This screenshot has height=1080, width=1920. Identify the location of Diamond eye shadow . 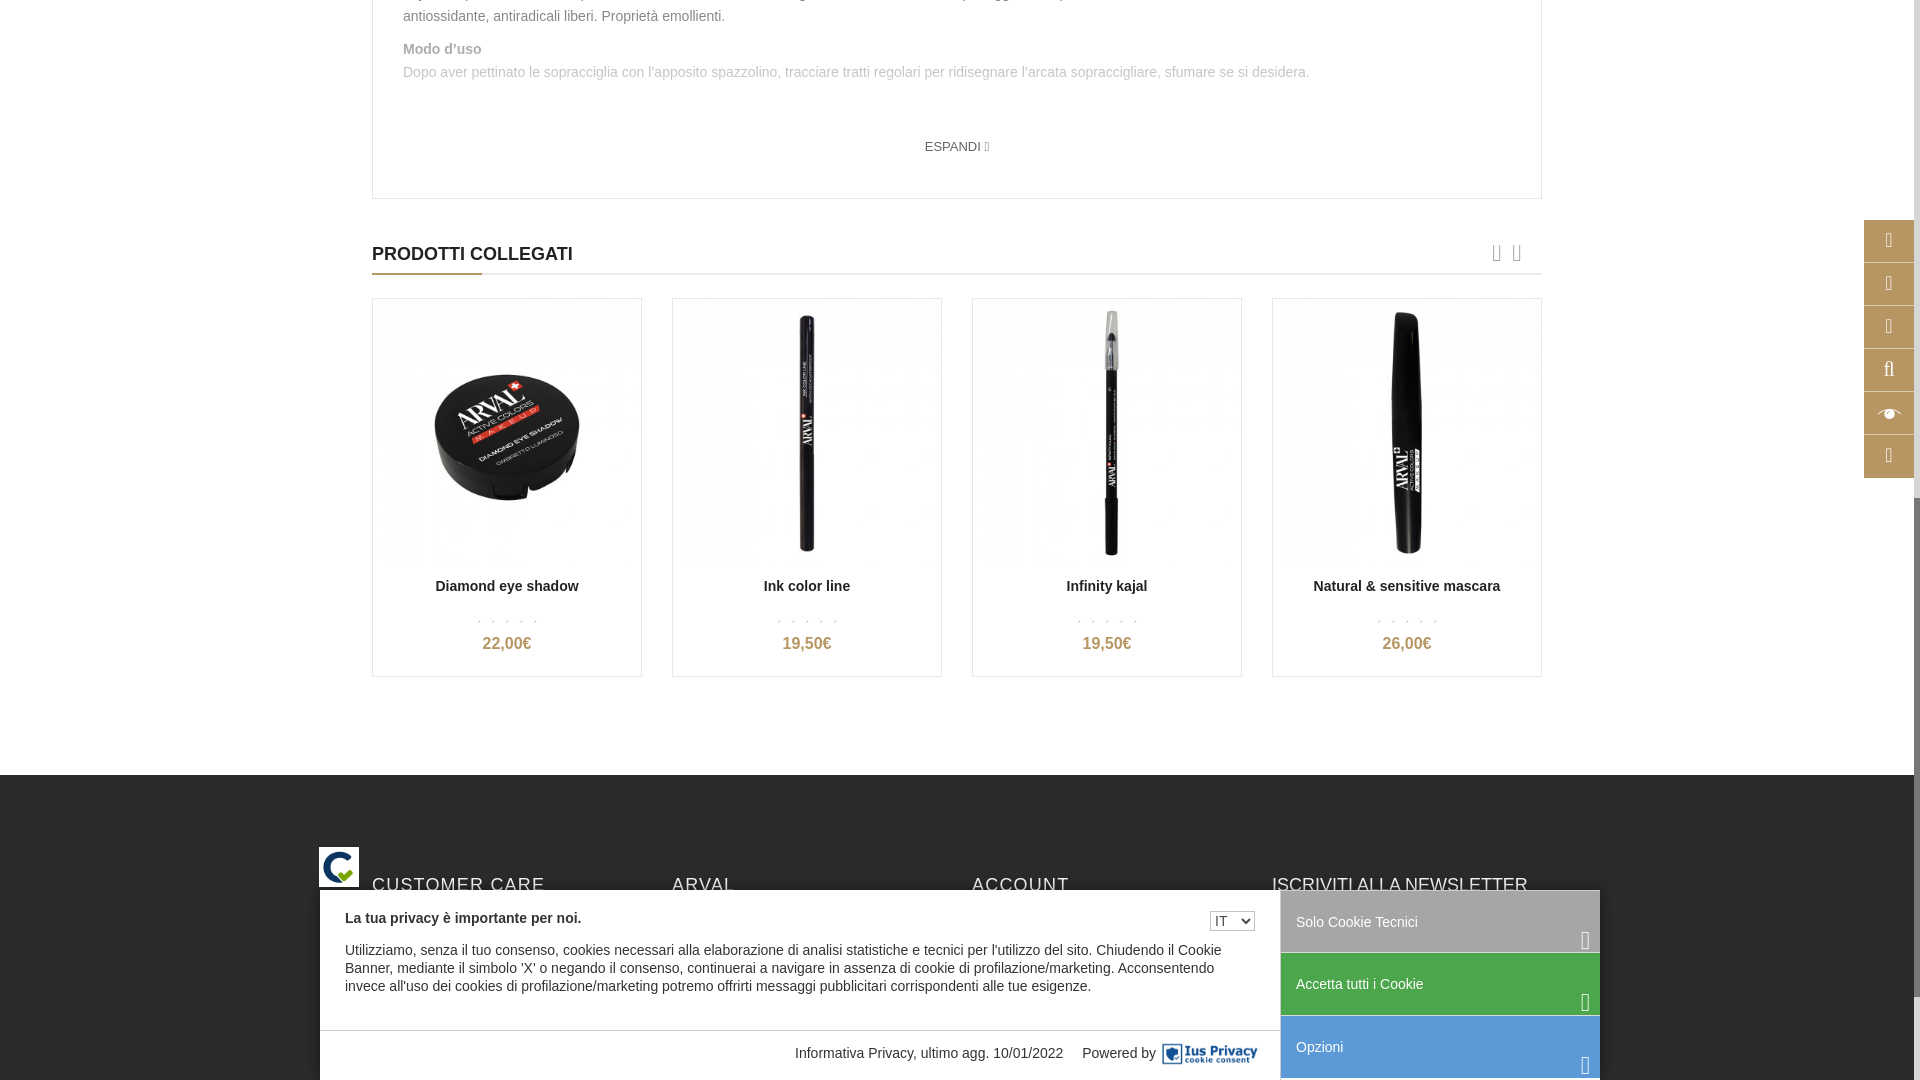
(506, 433).